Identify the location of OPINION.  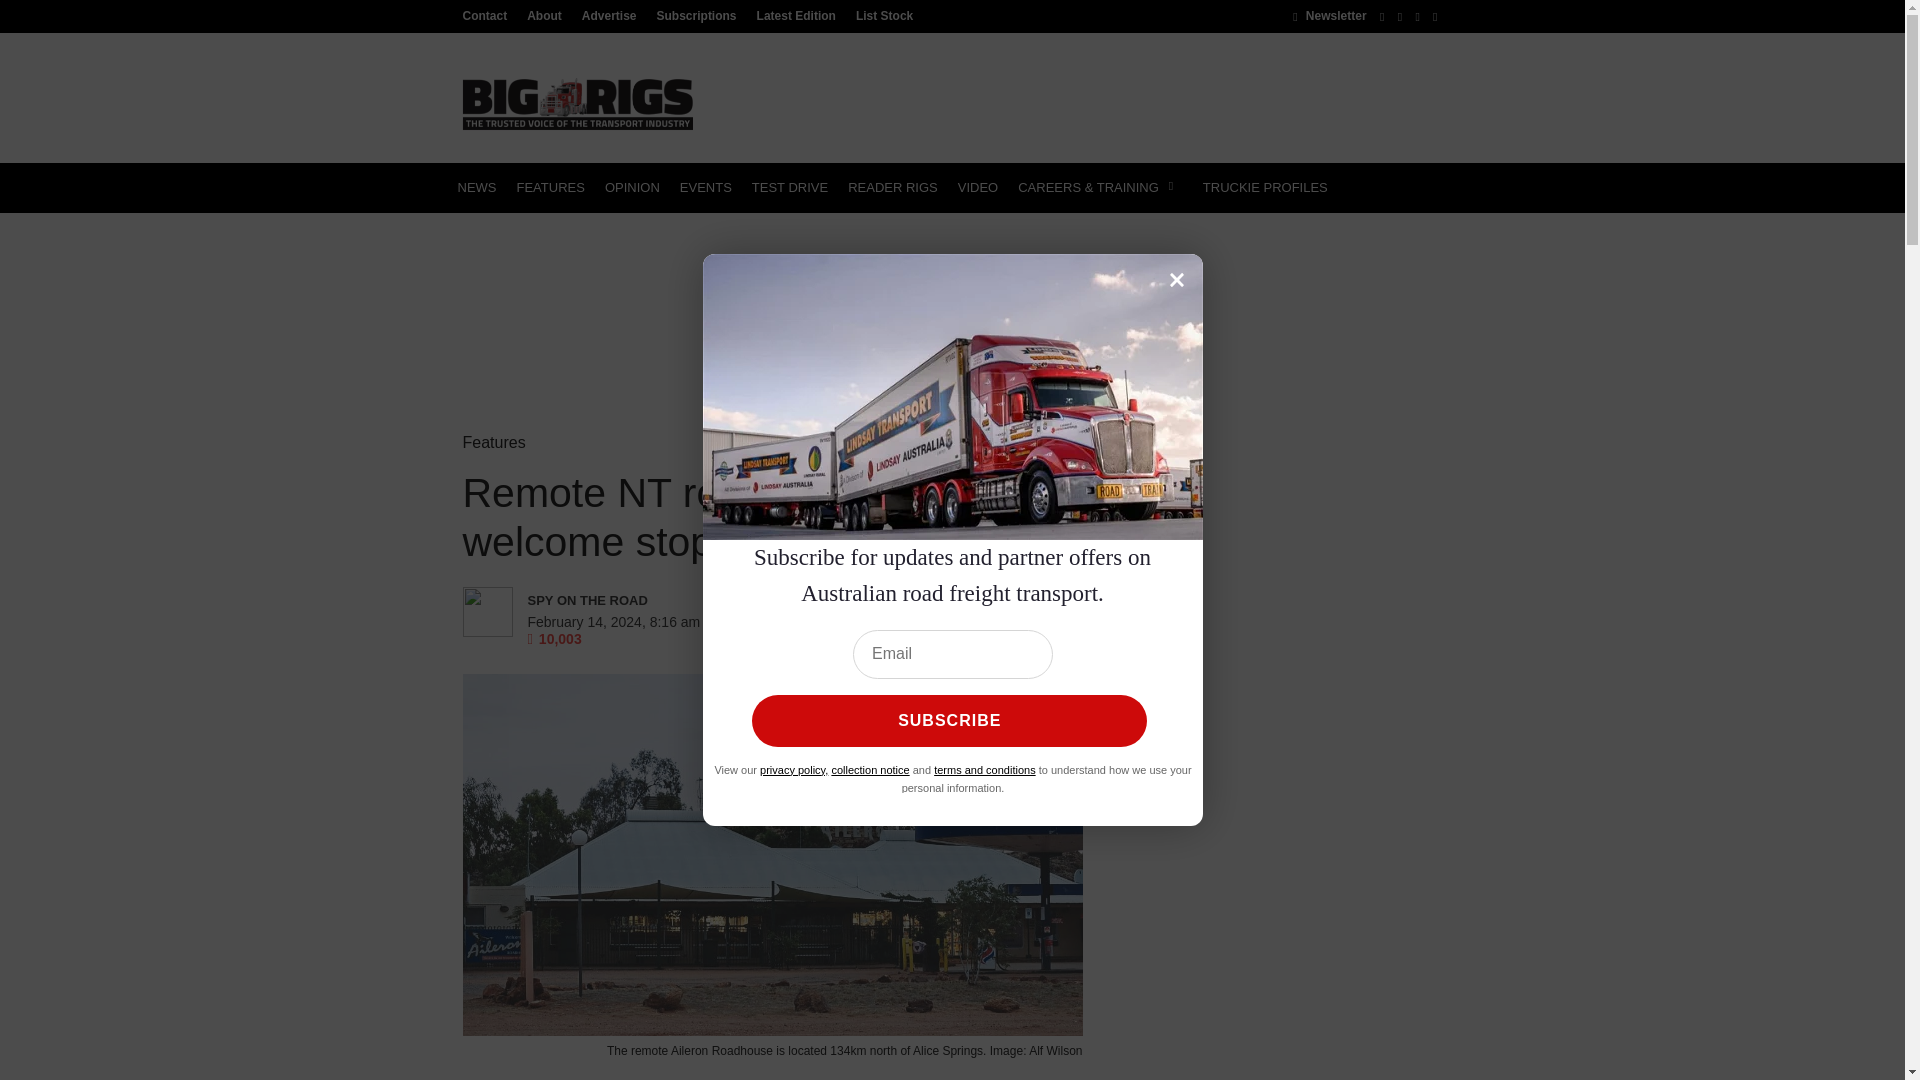
(632, 188).